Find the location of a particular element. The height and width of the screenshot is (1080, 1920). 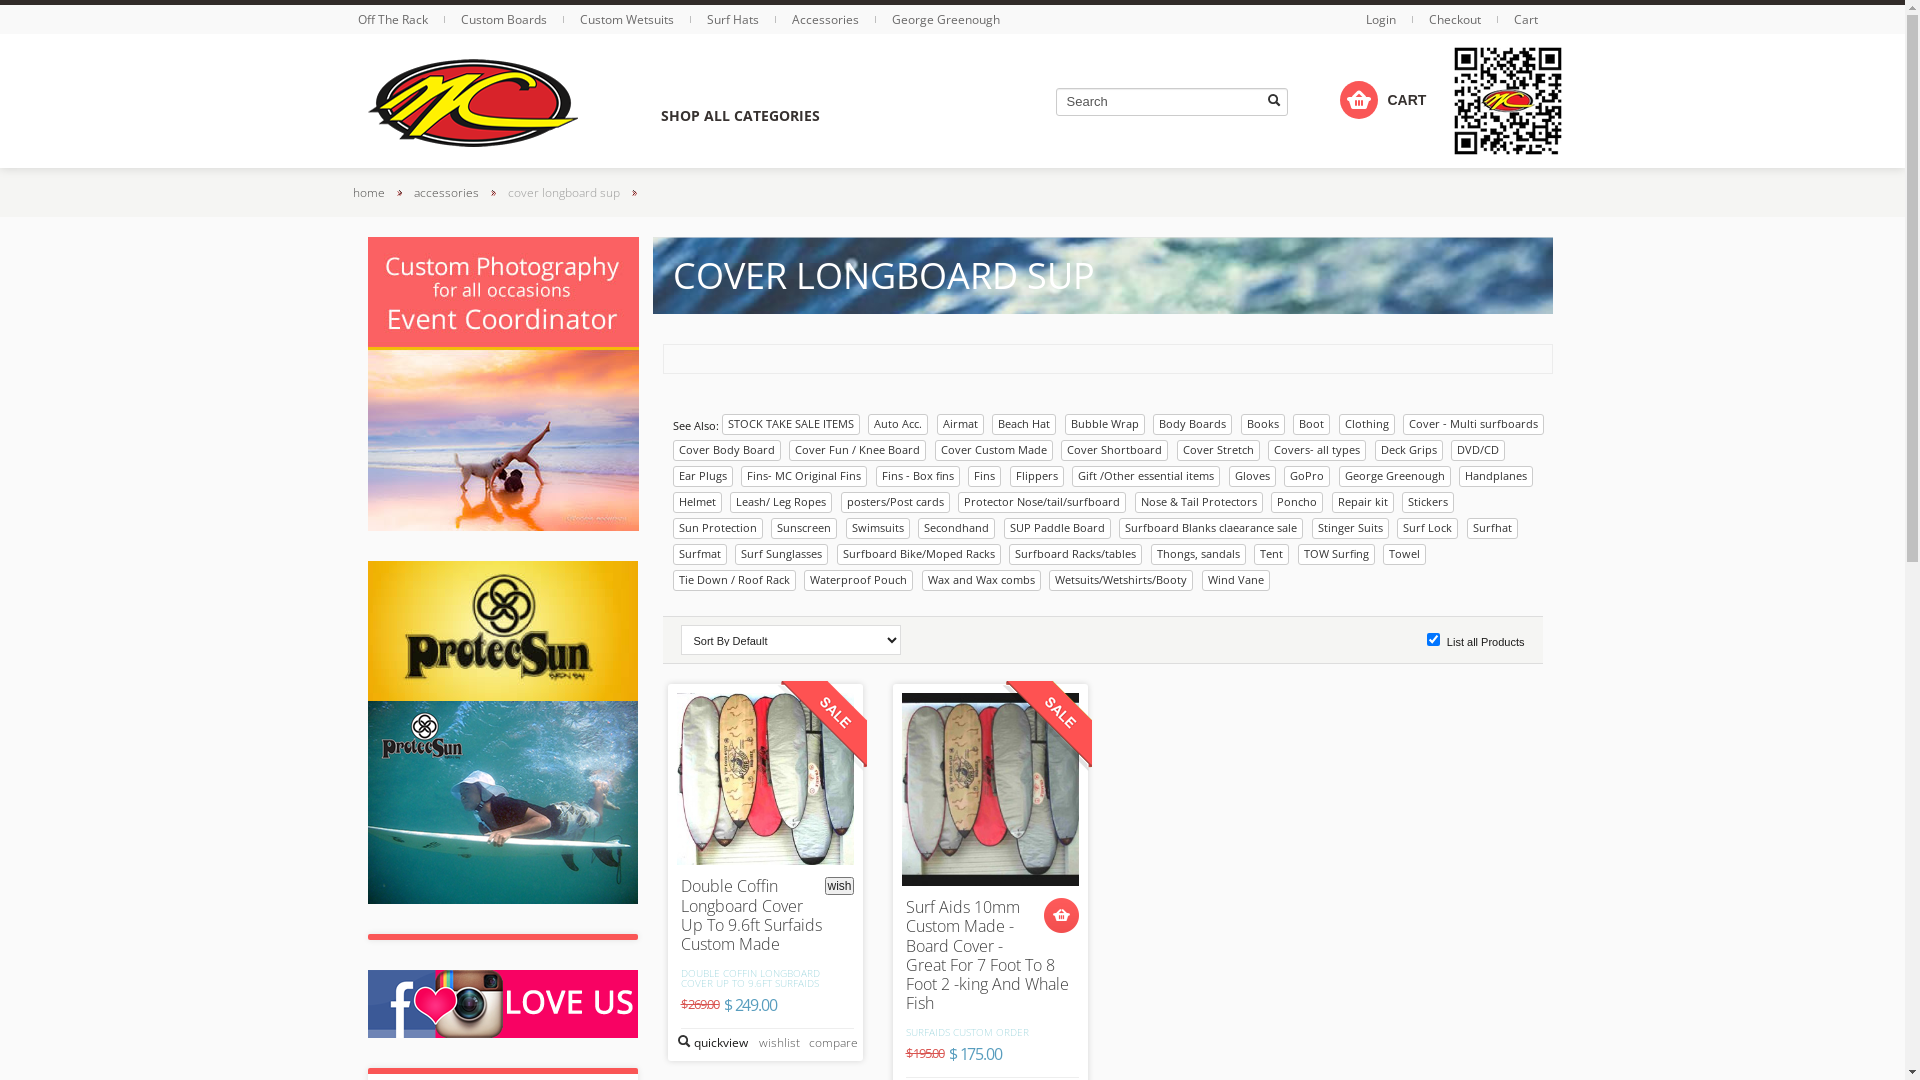

Flippers is located at coordinates (1036, 476).